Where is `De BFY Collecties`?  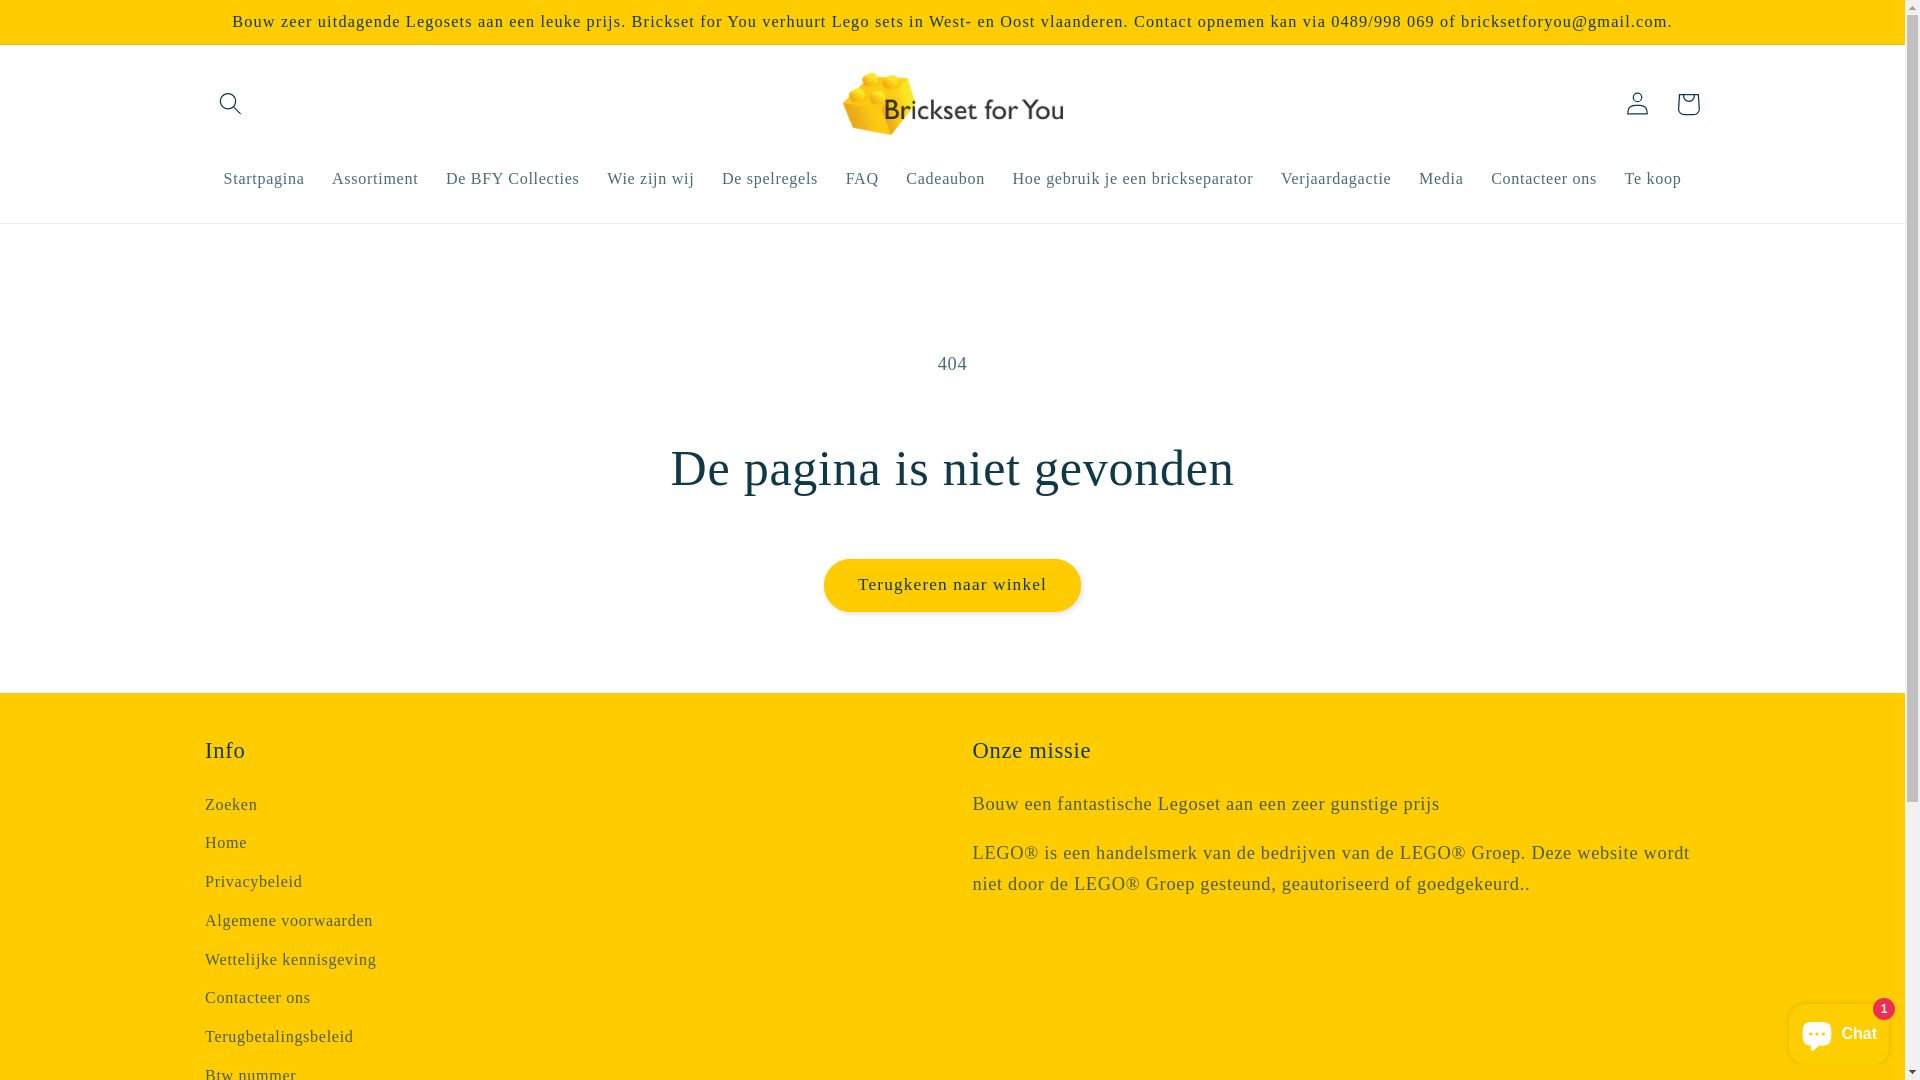 De BFY Collecties is located at coordinates (512, 179).